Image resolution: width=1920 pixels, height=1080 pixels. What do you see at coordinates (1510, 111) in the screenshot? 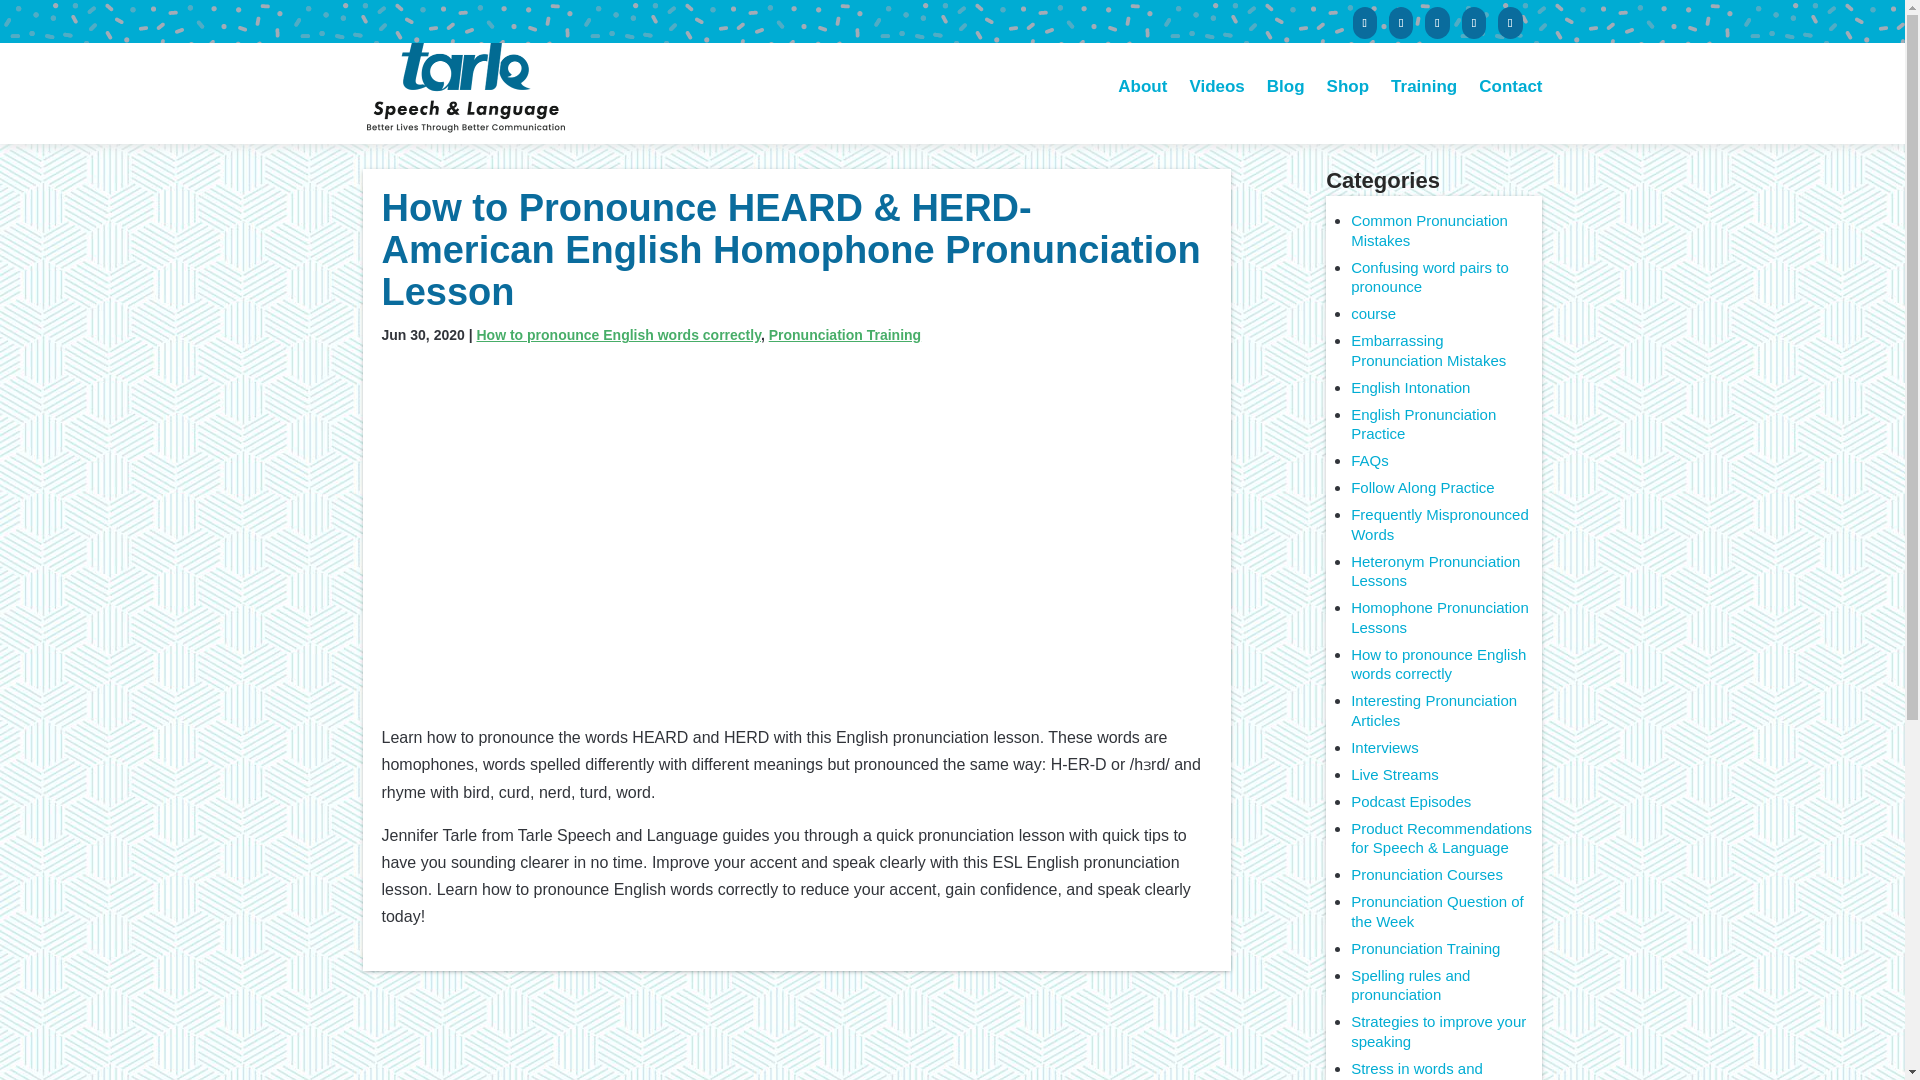
I see `Contact` at bounding box center [1510, 111].